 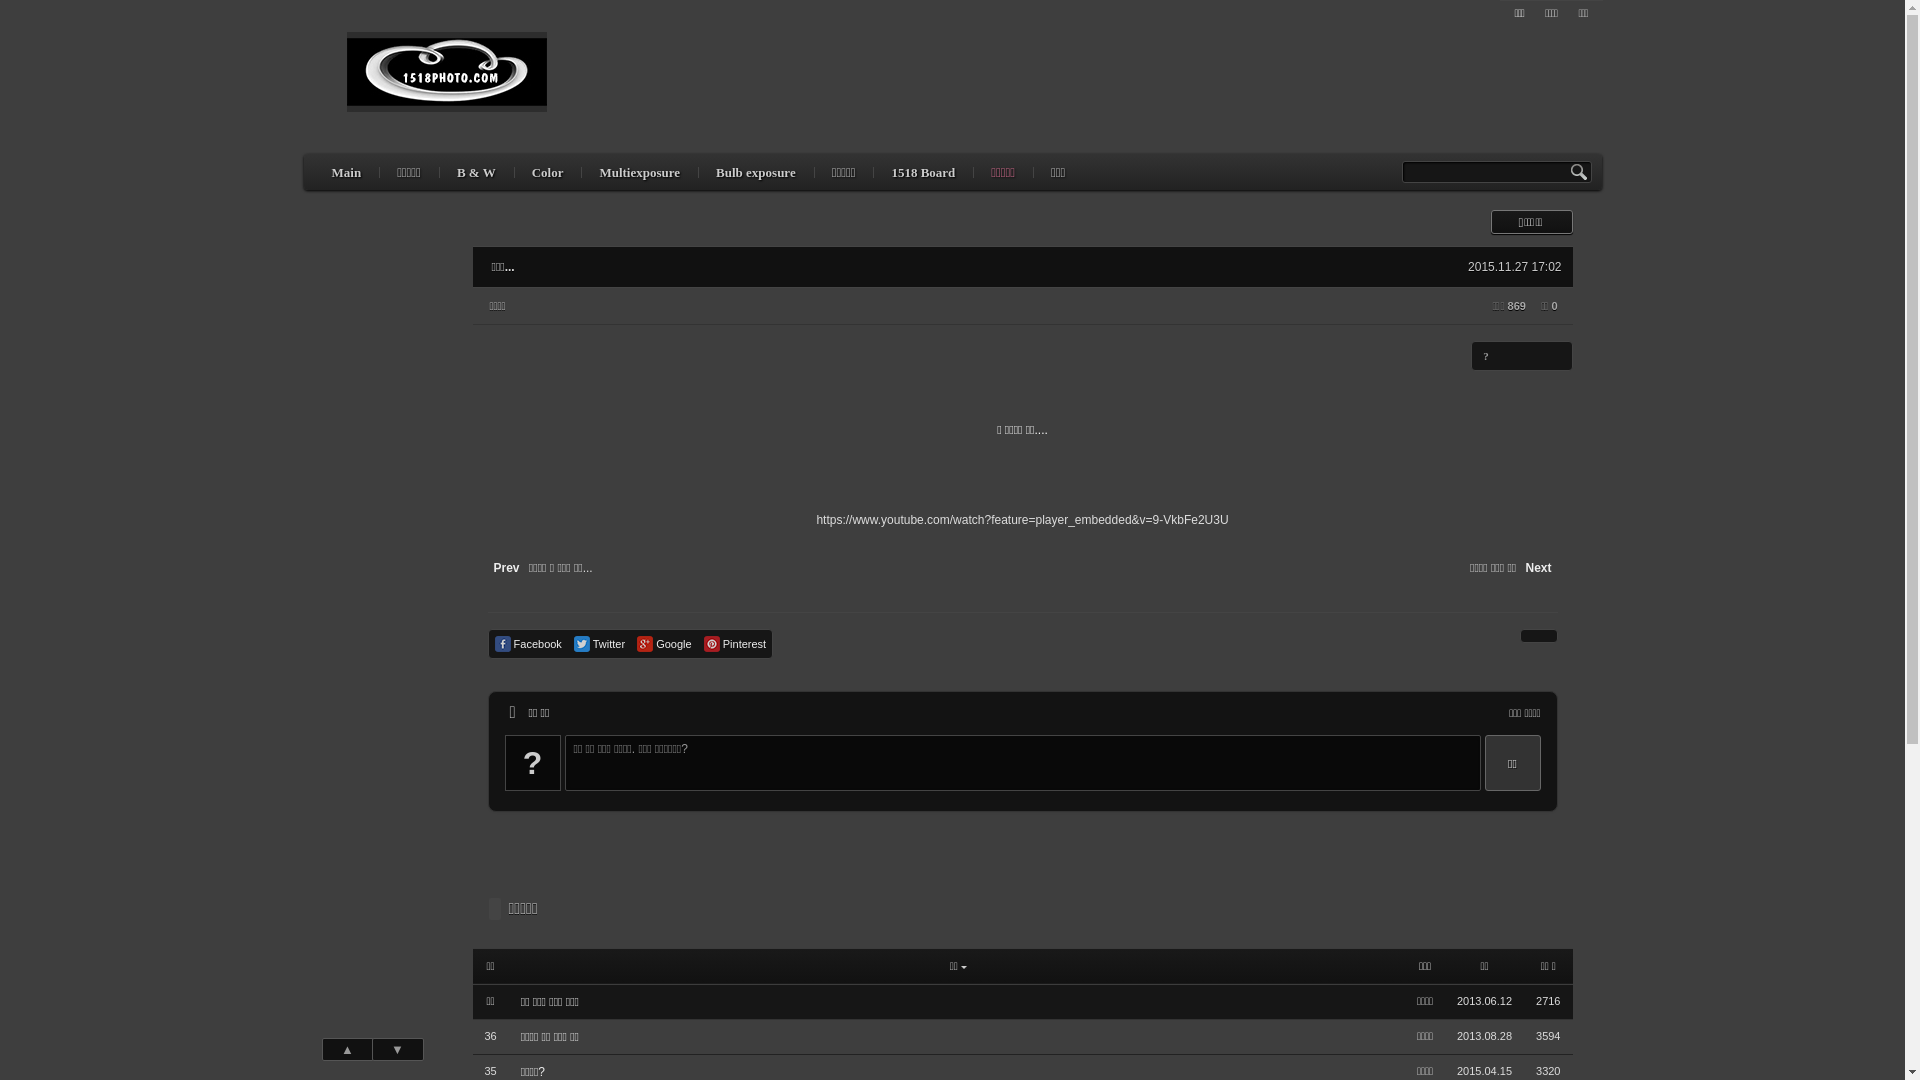 What do you see at coordinates (548, 172) in the screenshot?
I see `Color` at bounding box center [548, 172].